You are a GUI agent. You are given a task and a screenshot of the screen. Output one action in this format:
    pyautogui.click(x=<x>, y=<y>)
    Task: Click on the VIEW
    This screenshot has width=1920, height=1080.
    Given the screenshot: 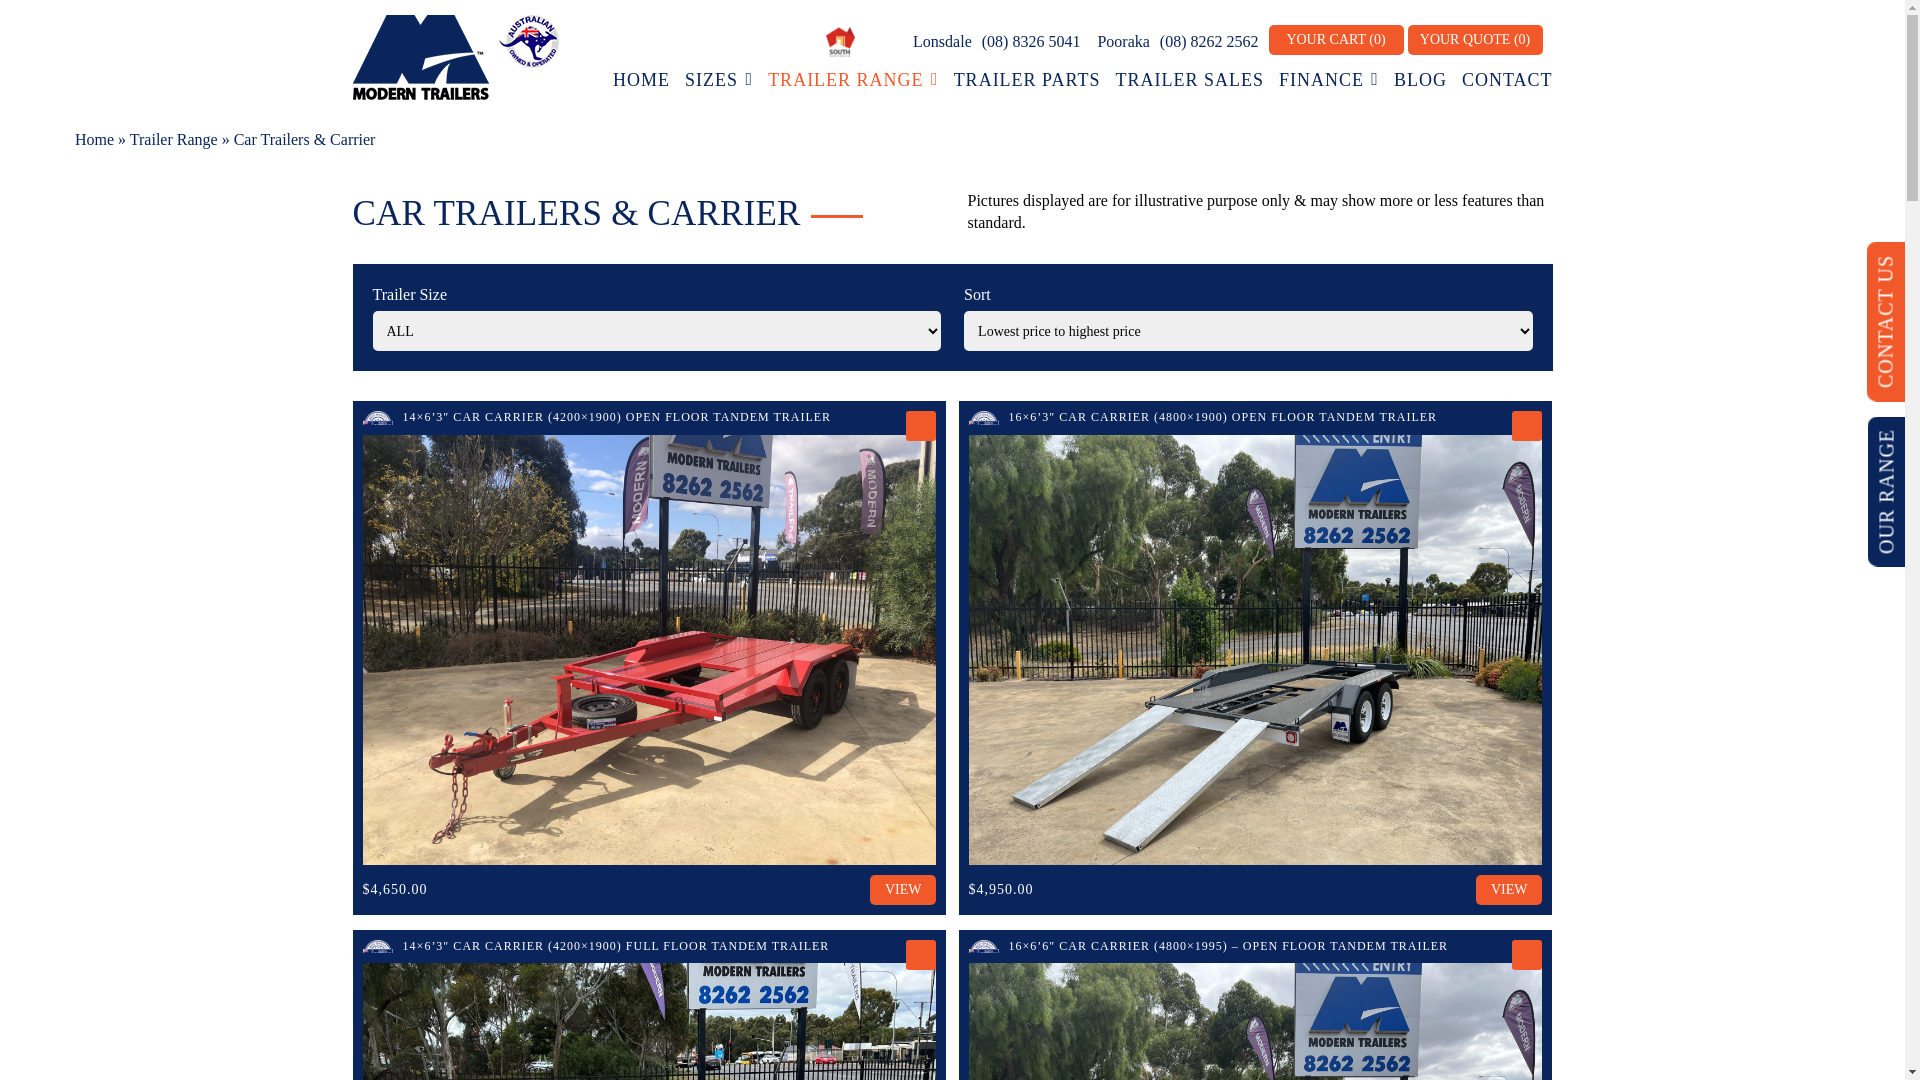 What is the action you would take?
    pyautogui.click(x=904, y=890)
    